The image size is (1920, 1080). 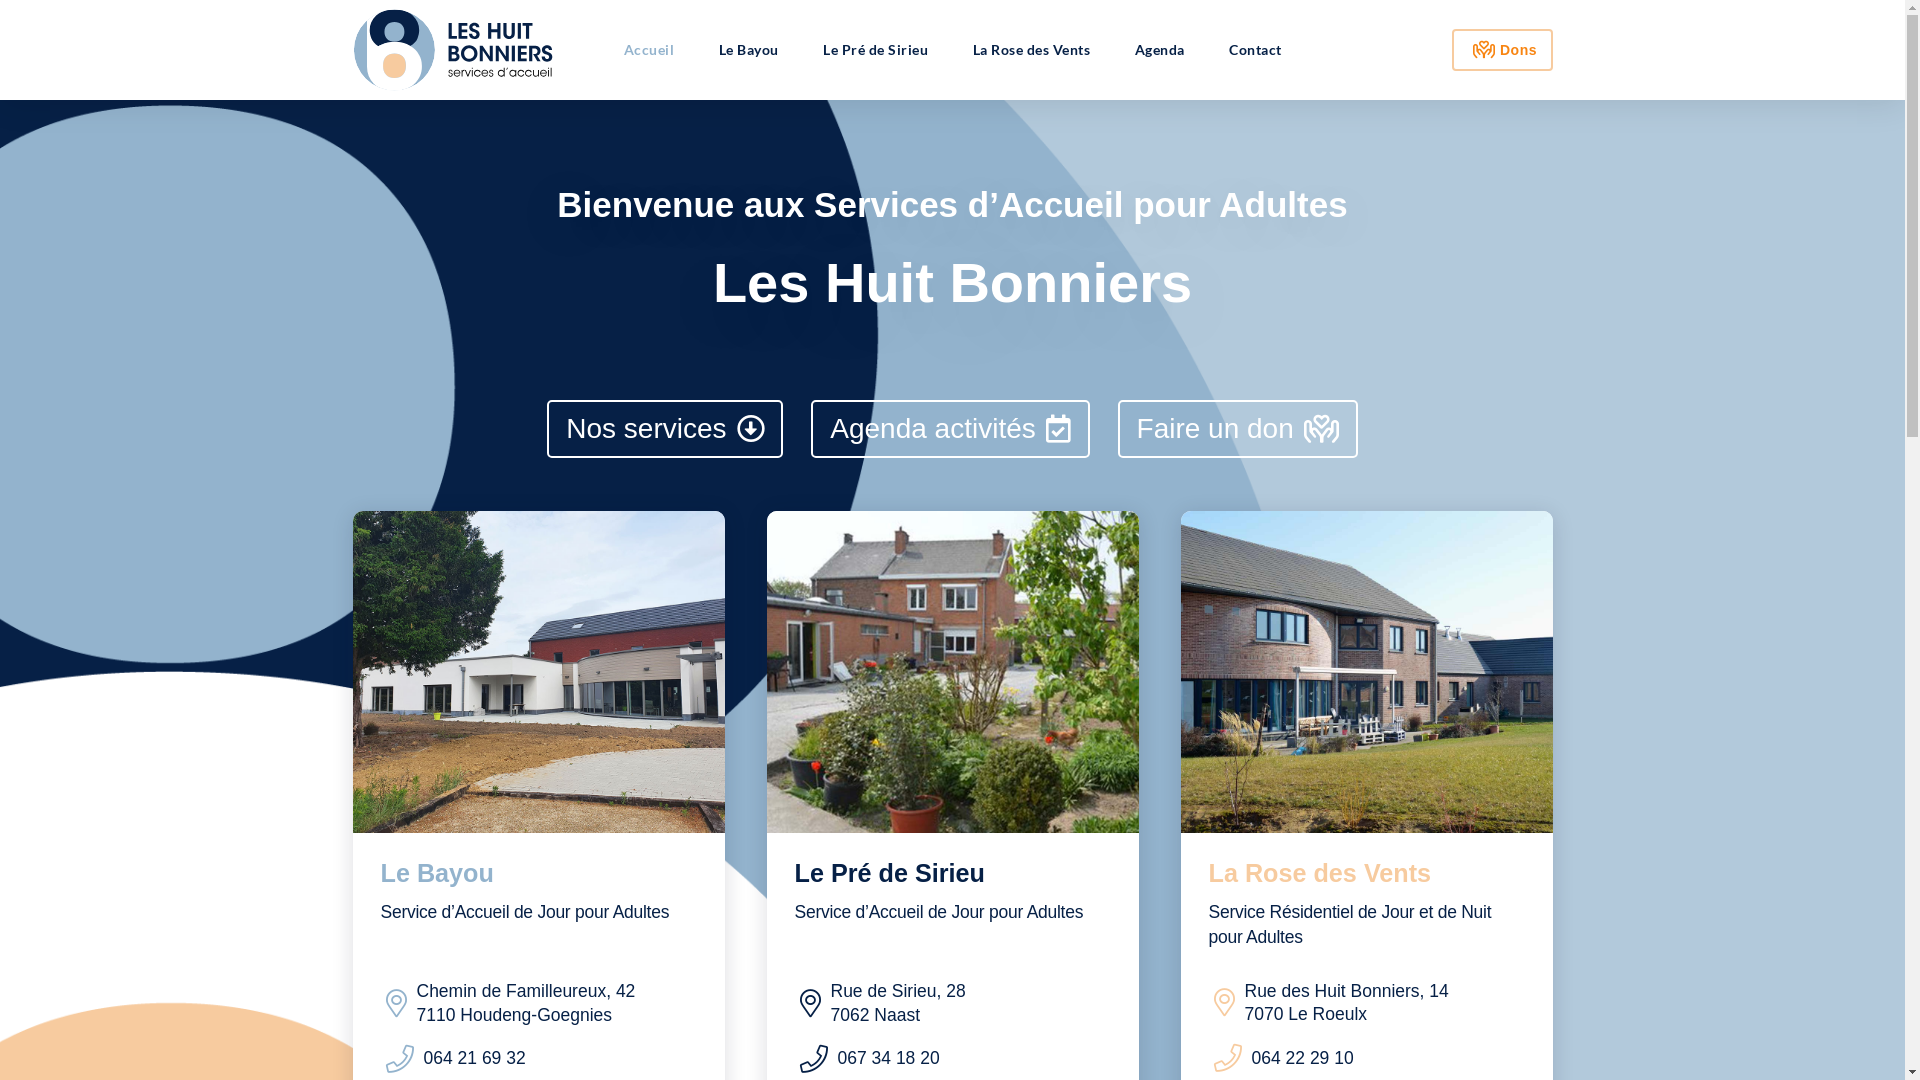 What do you see at coordinates (1316, 1005) in the screenshot?
I see `Rue des Huit Bonniers, 14
7070 Le Roeulx` at bounding box center [1316, 1005].